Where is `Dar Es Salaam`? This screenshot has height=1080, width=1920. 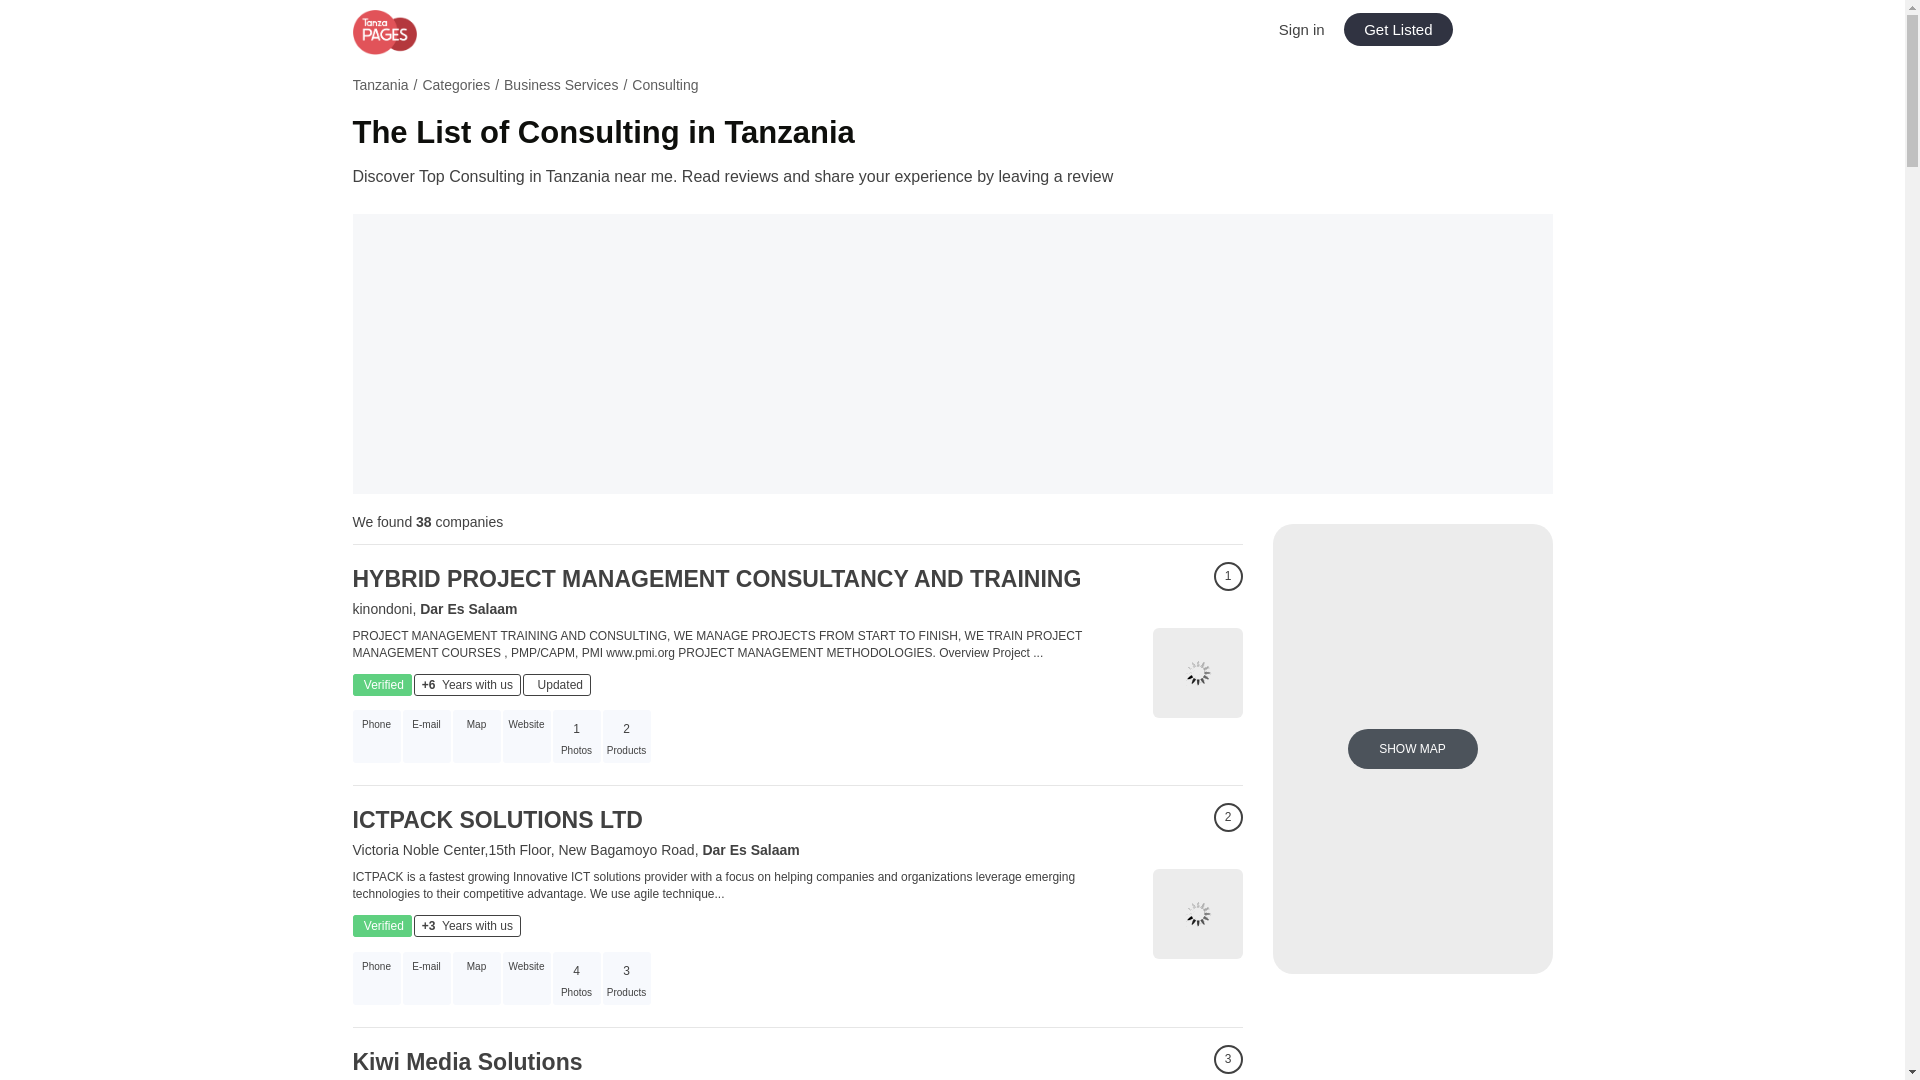
Dar Es Salaam is located at coordinates (750, 850).